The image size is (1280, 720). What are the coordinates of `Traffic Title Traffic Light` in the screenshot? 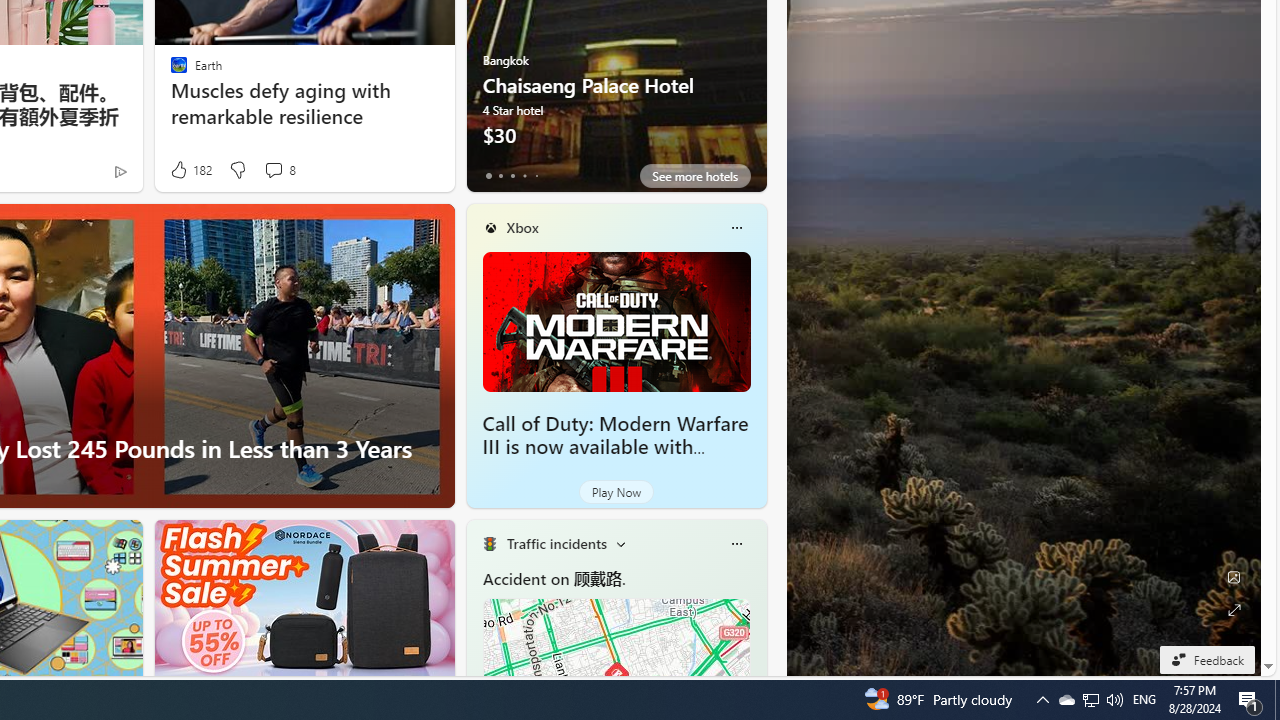 It's located at (489, 544).